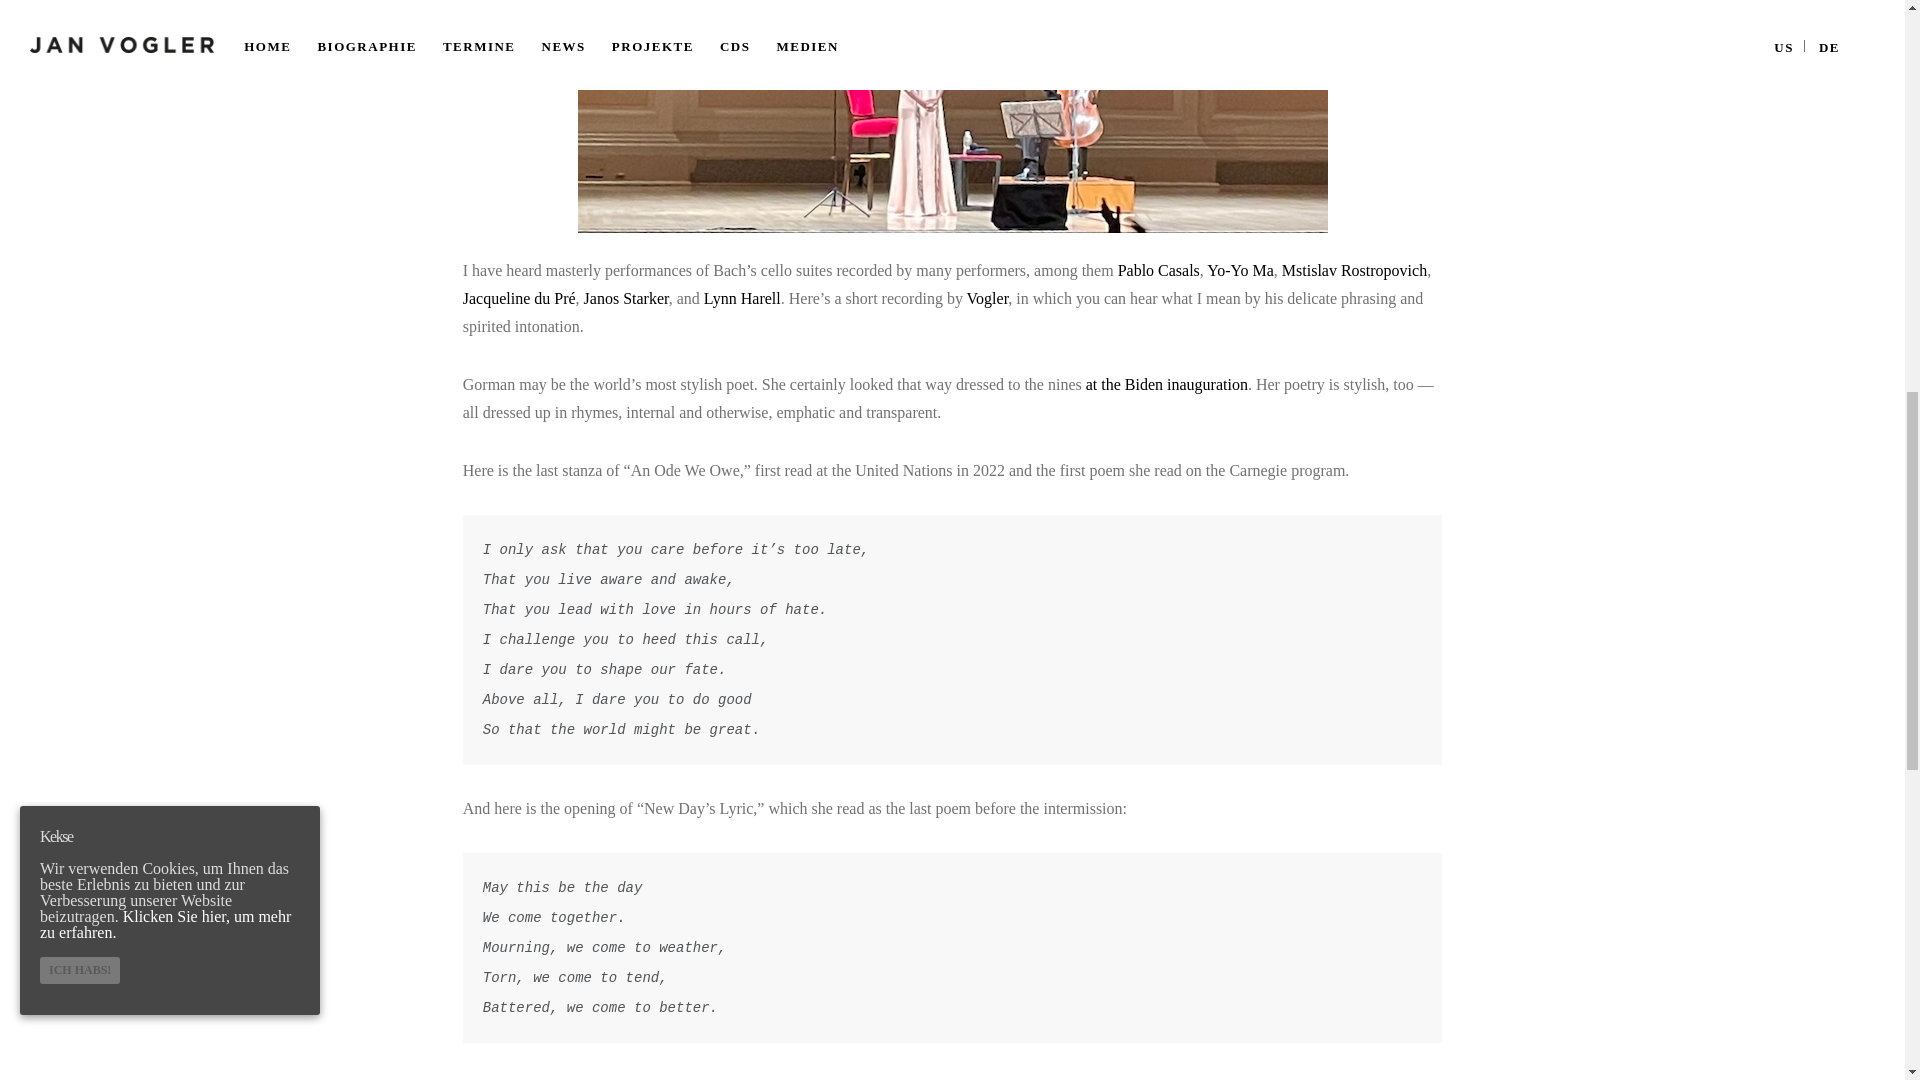 The width and height of the screenshot is (1920, 1080). I want to click on Janos Starker, so click(626, 298).